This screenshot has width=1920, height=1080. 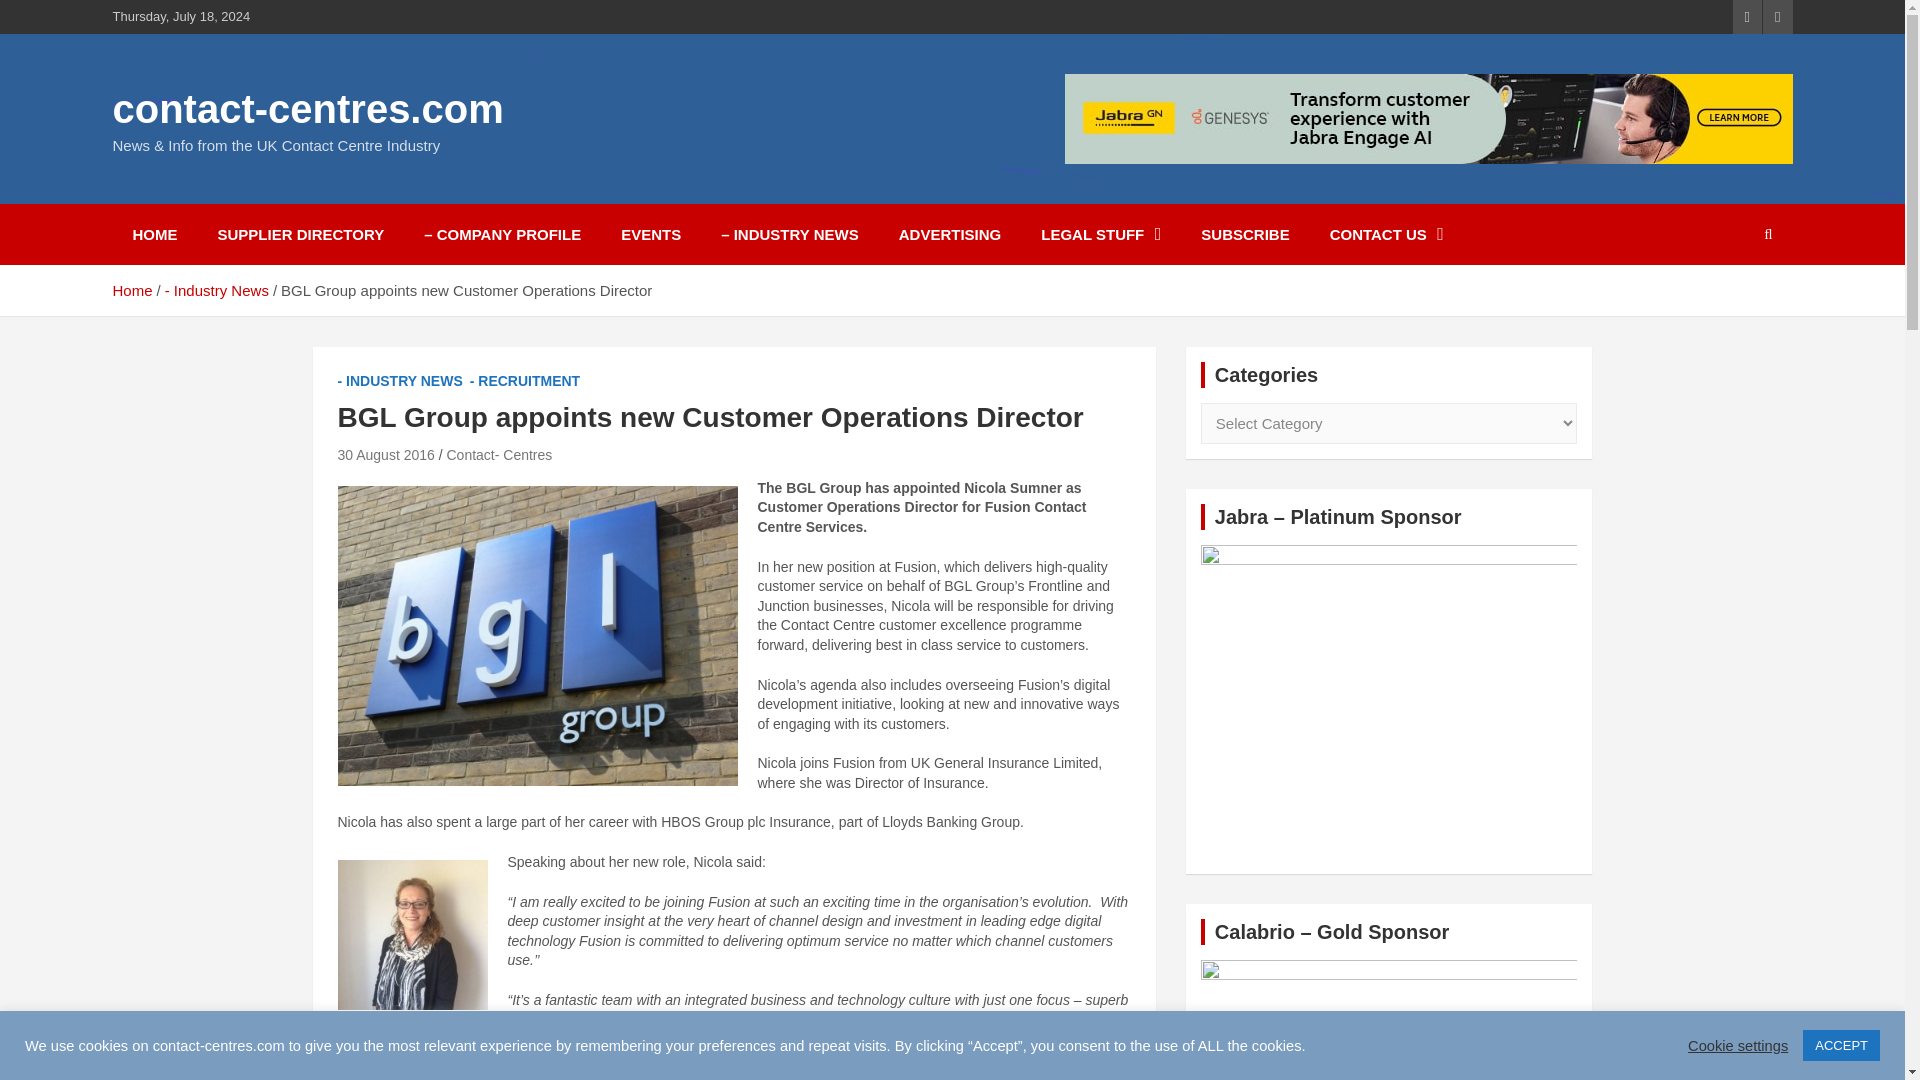 What do you see at coordinates (131, 290) in the screenshot?
I see `Home` at bounding box center [131, 290].